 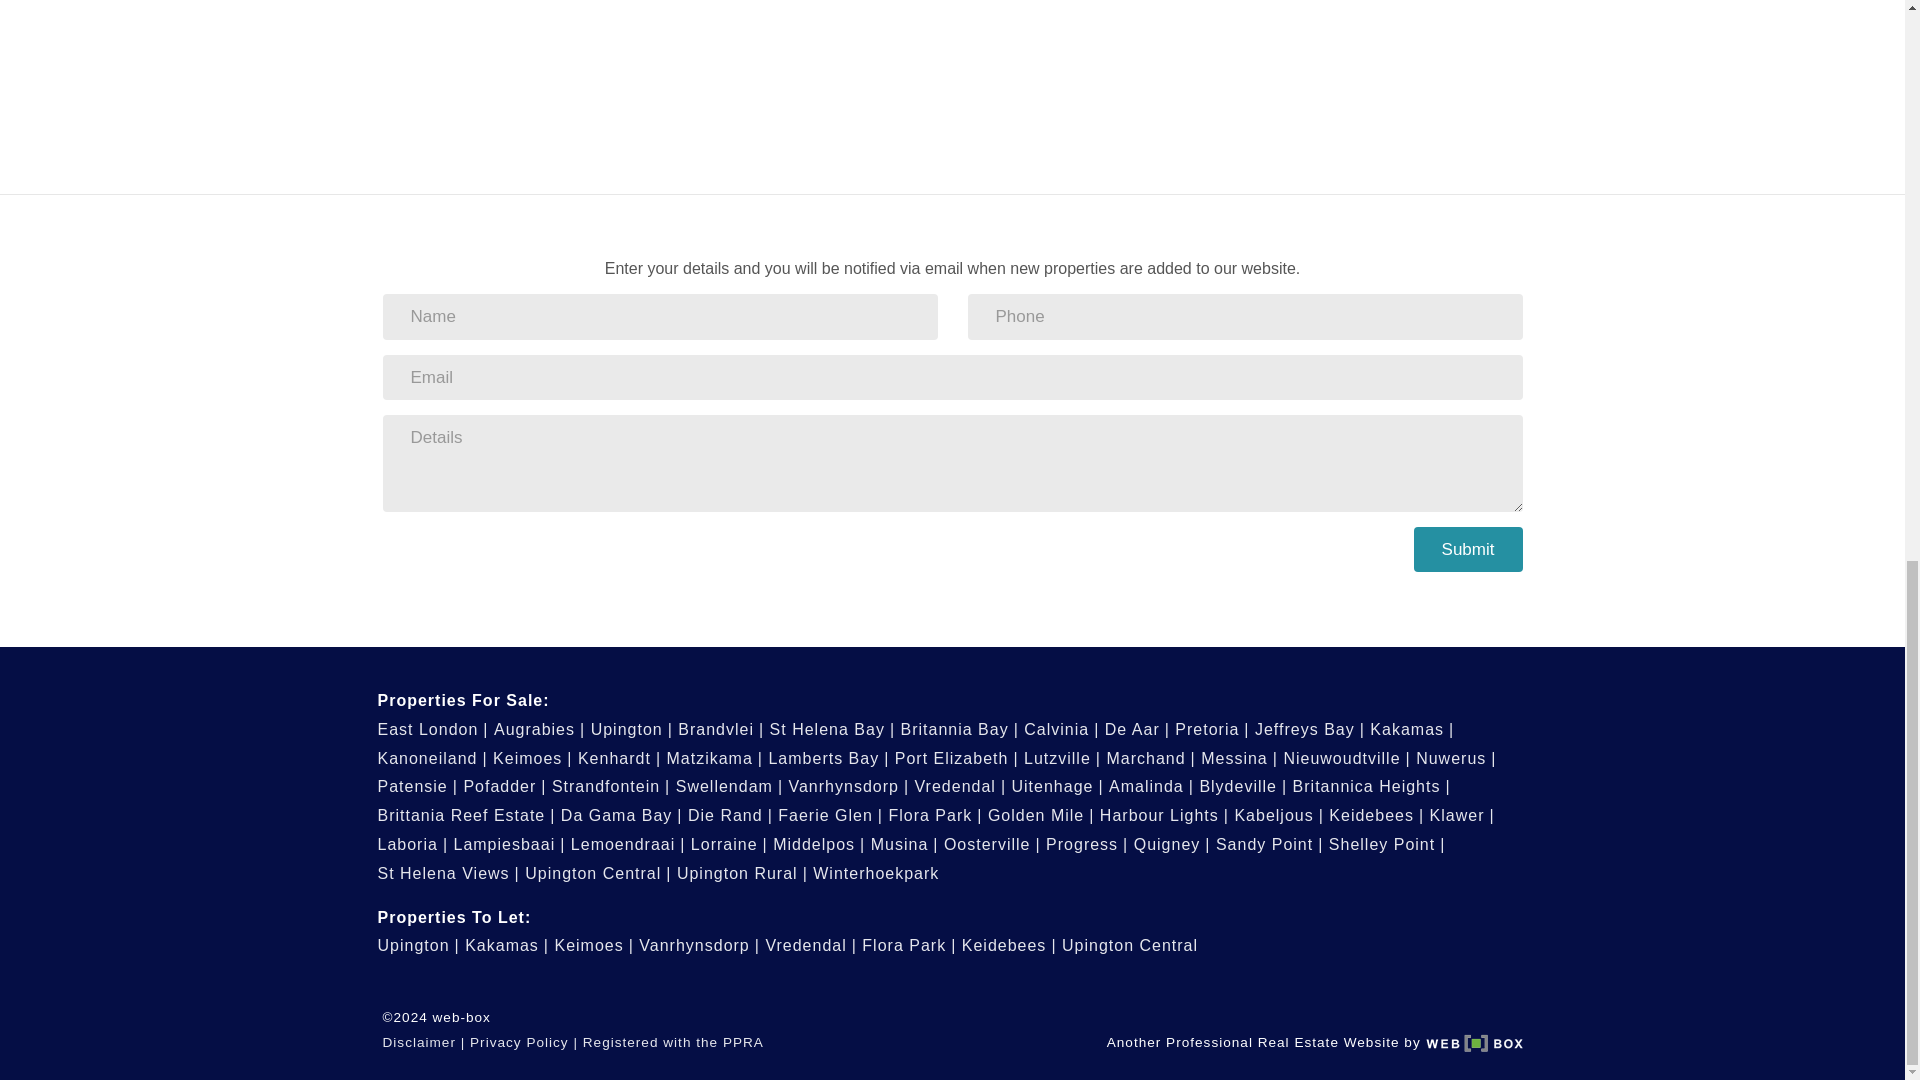 I want to click on Properties for sale in Brandvlei, so click(x=720, y=729).